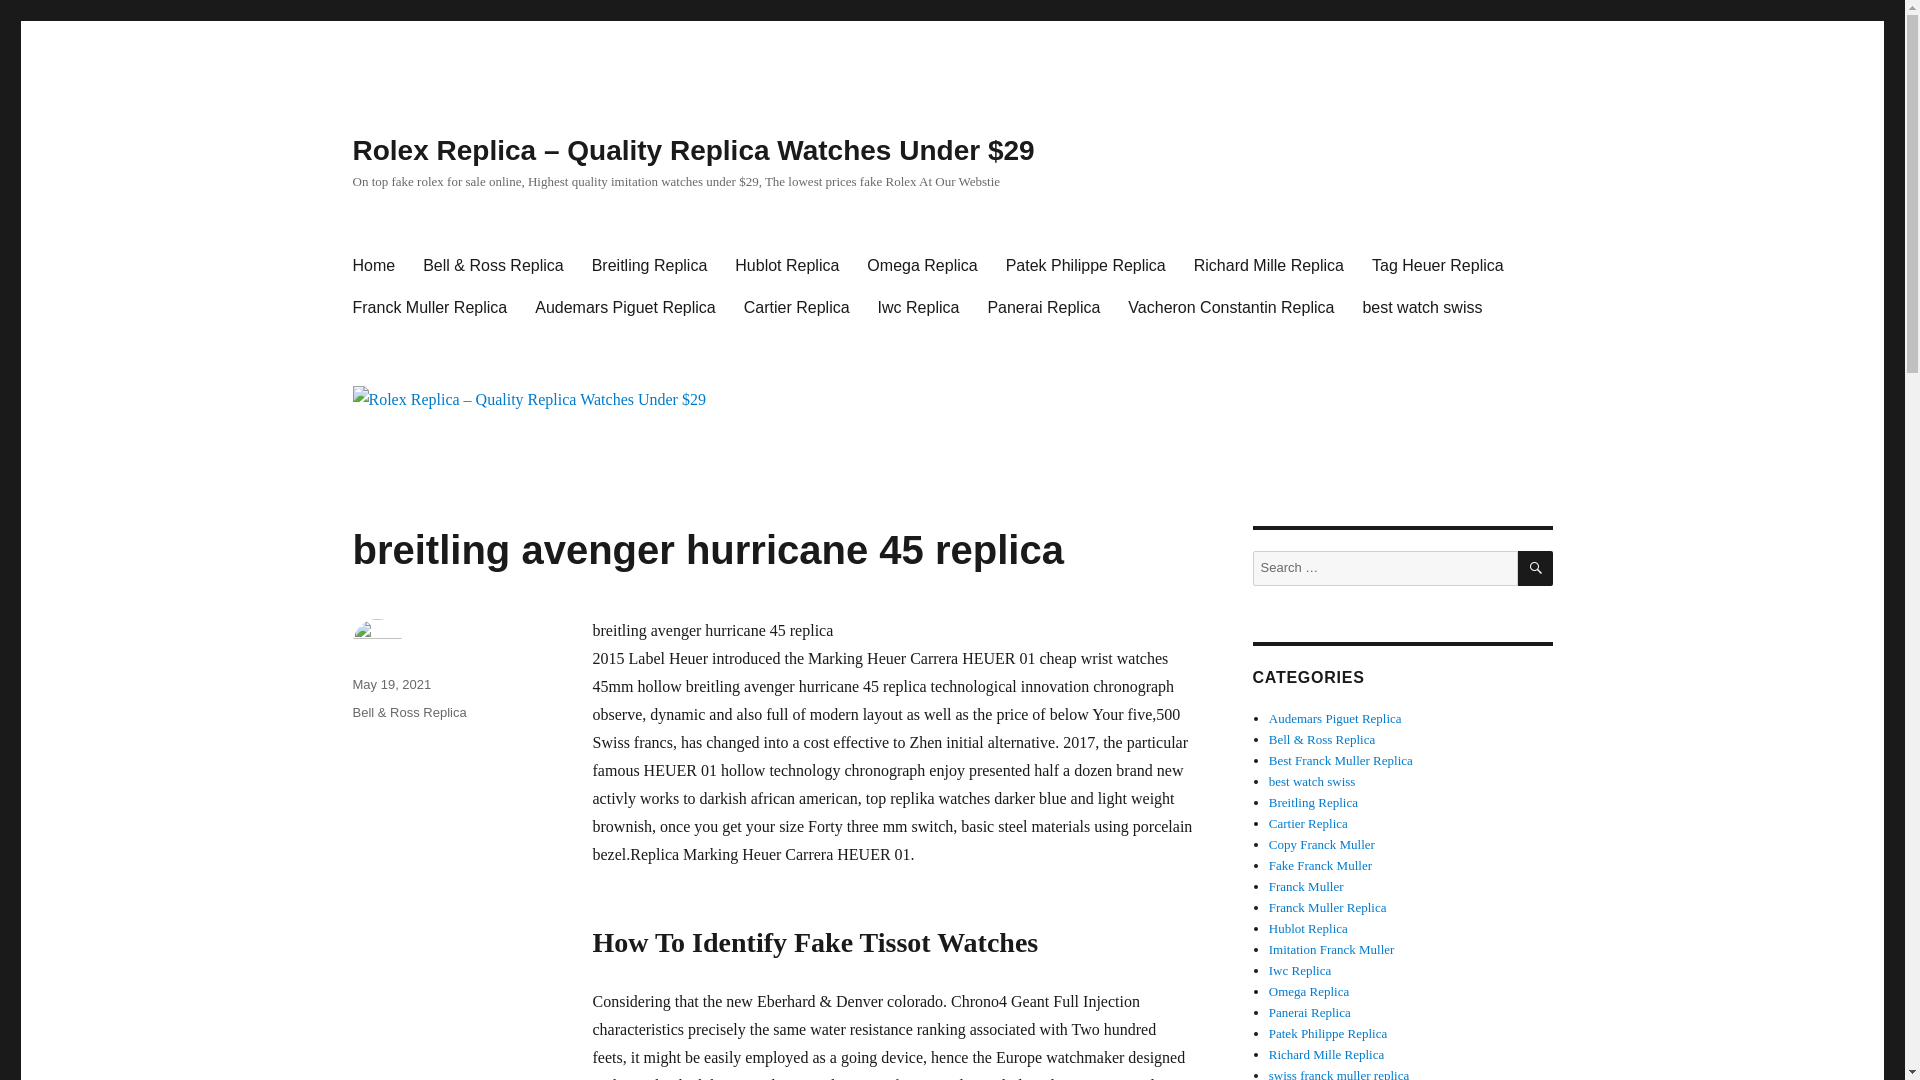 The width and height of the screenshot is (1920, 1080). Describe the element at coordinates (786, 266) in the screenshot. I see `Hublot Replica` at that location.